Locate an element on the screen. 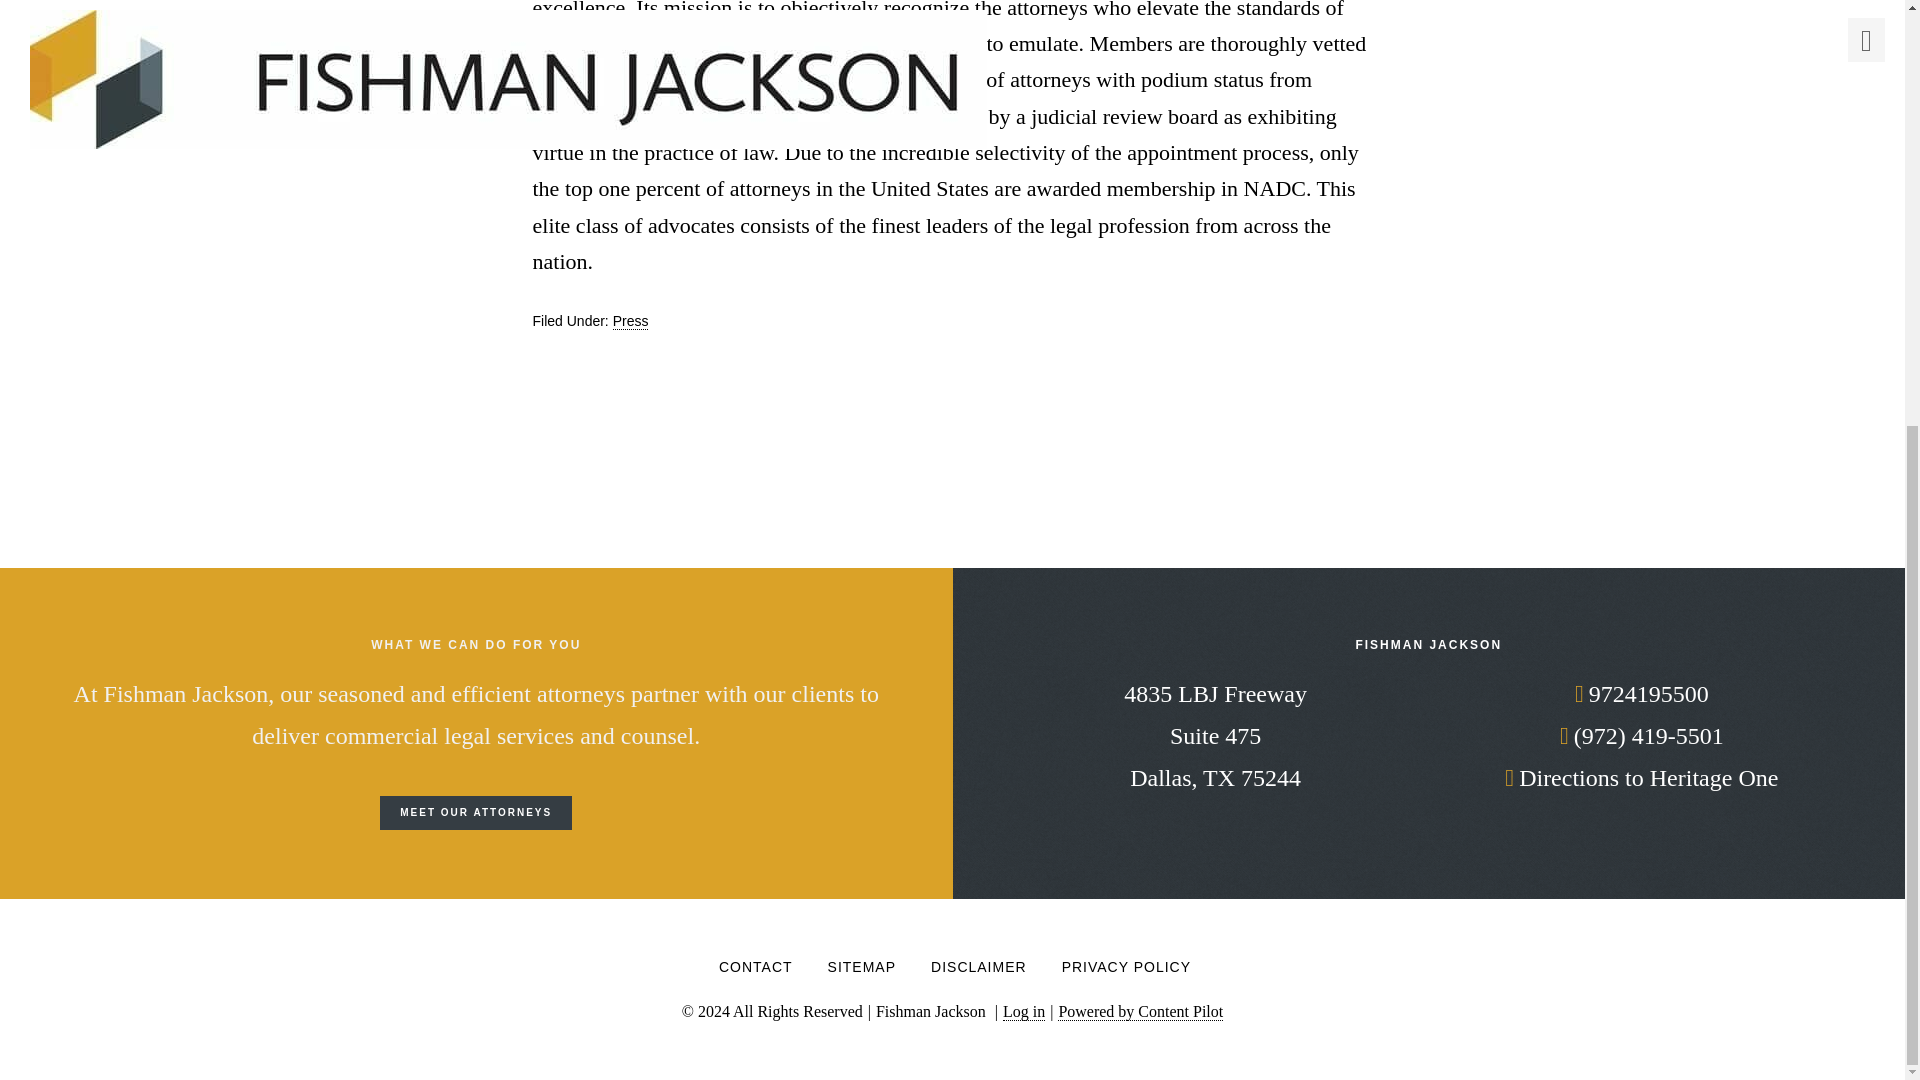 Image resolution: width=1920 pixels, height=1080 pixels. Press is located at coordinates (1215, 736).